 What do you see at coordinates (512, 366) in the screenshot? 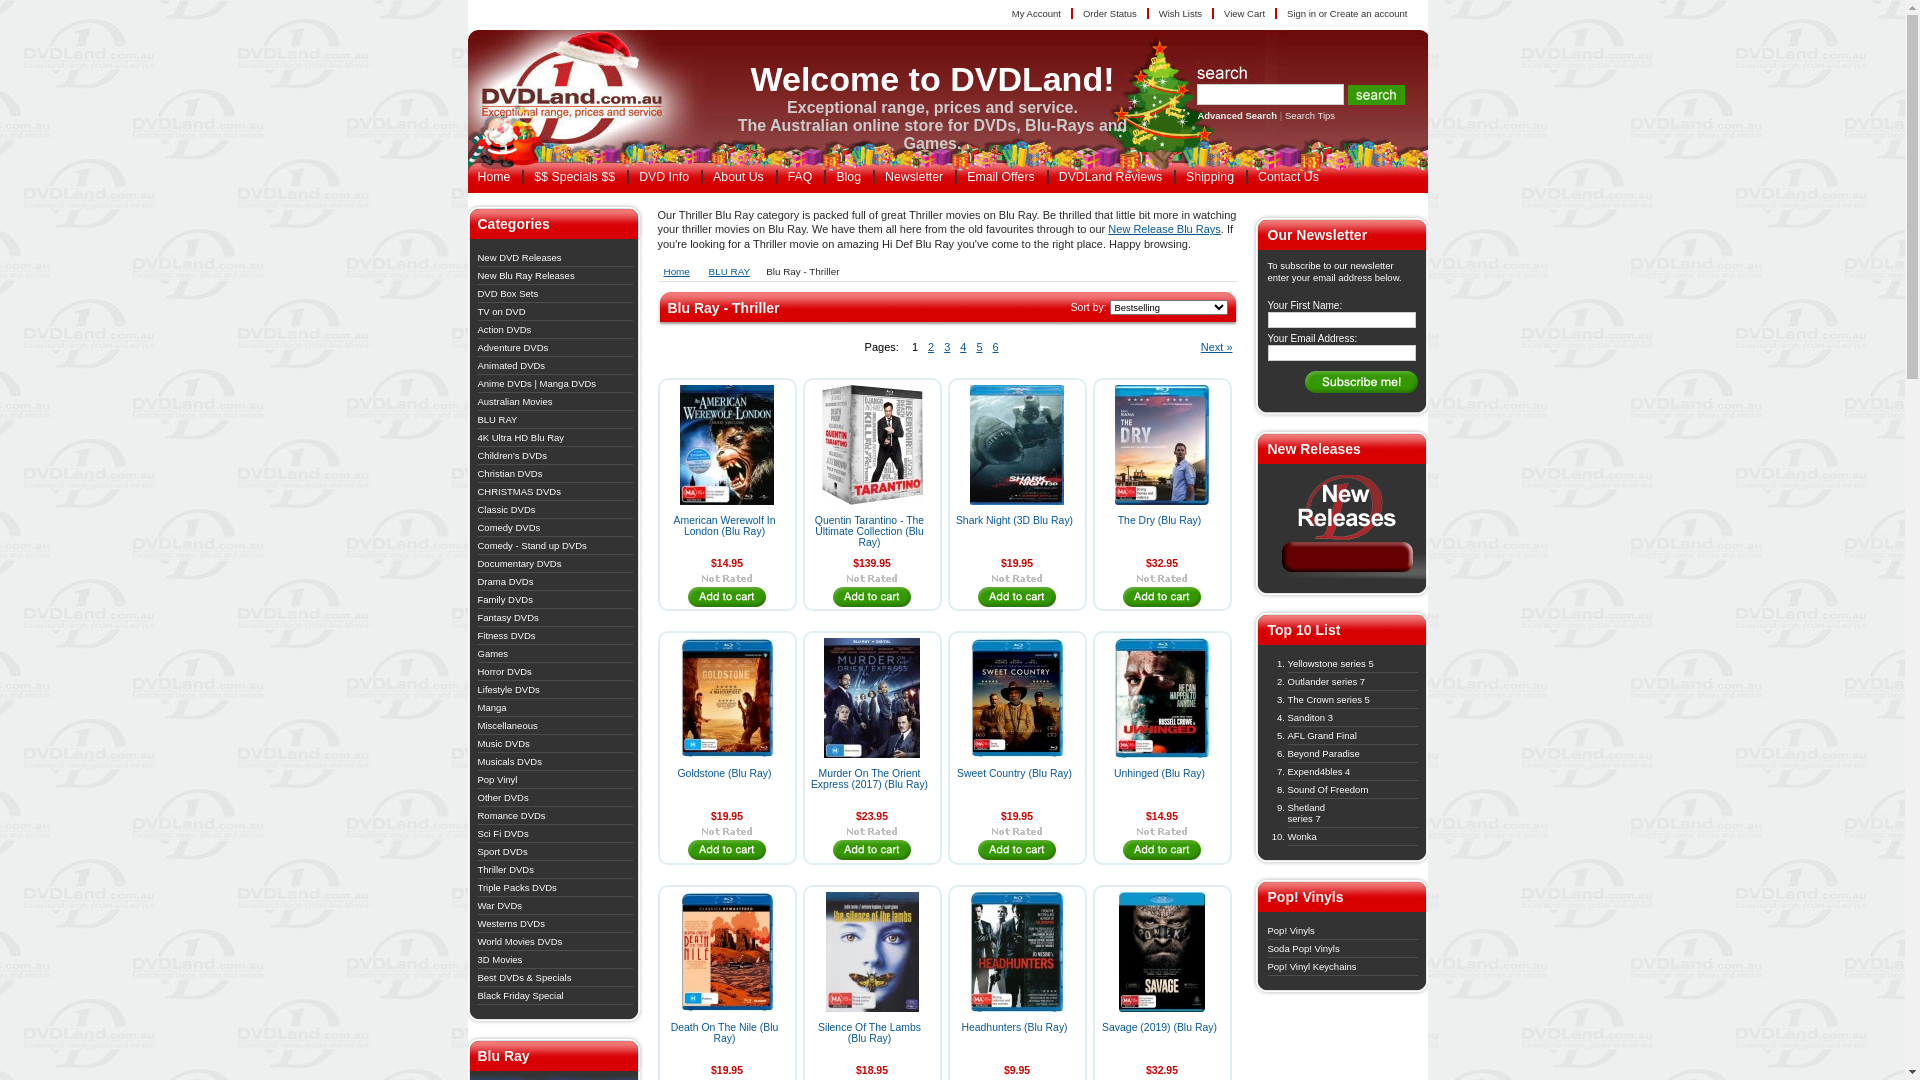
I see `Animated DVDs` at bounding box center [512, 366].